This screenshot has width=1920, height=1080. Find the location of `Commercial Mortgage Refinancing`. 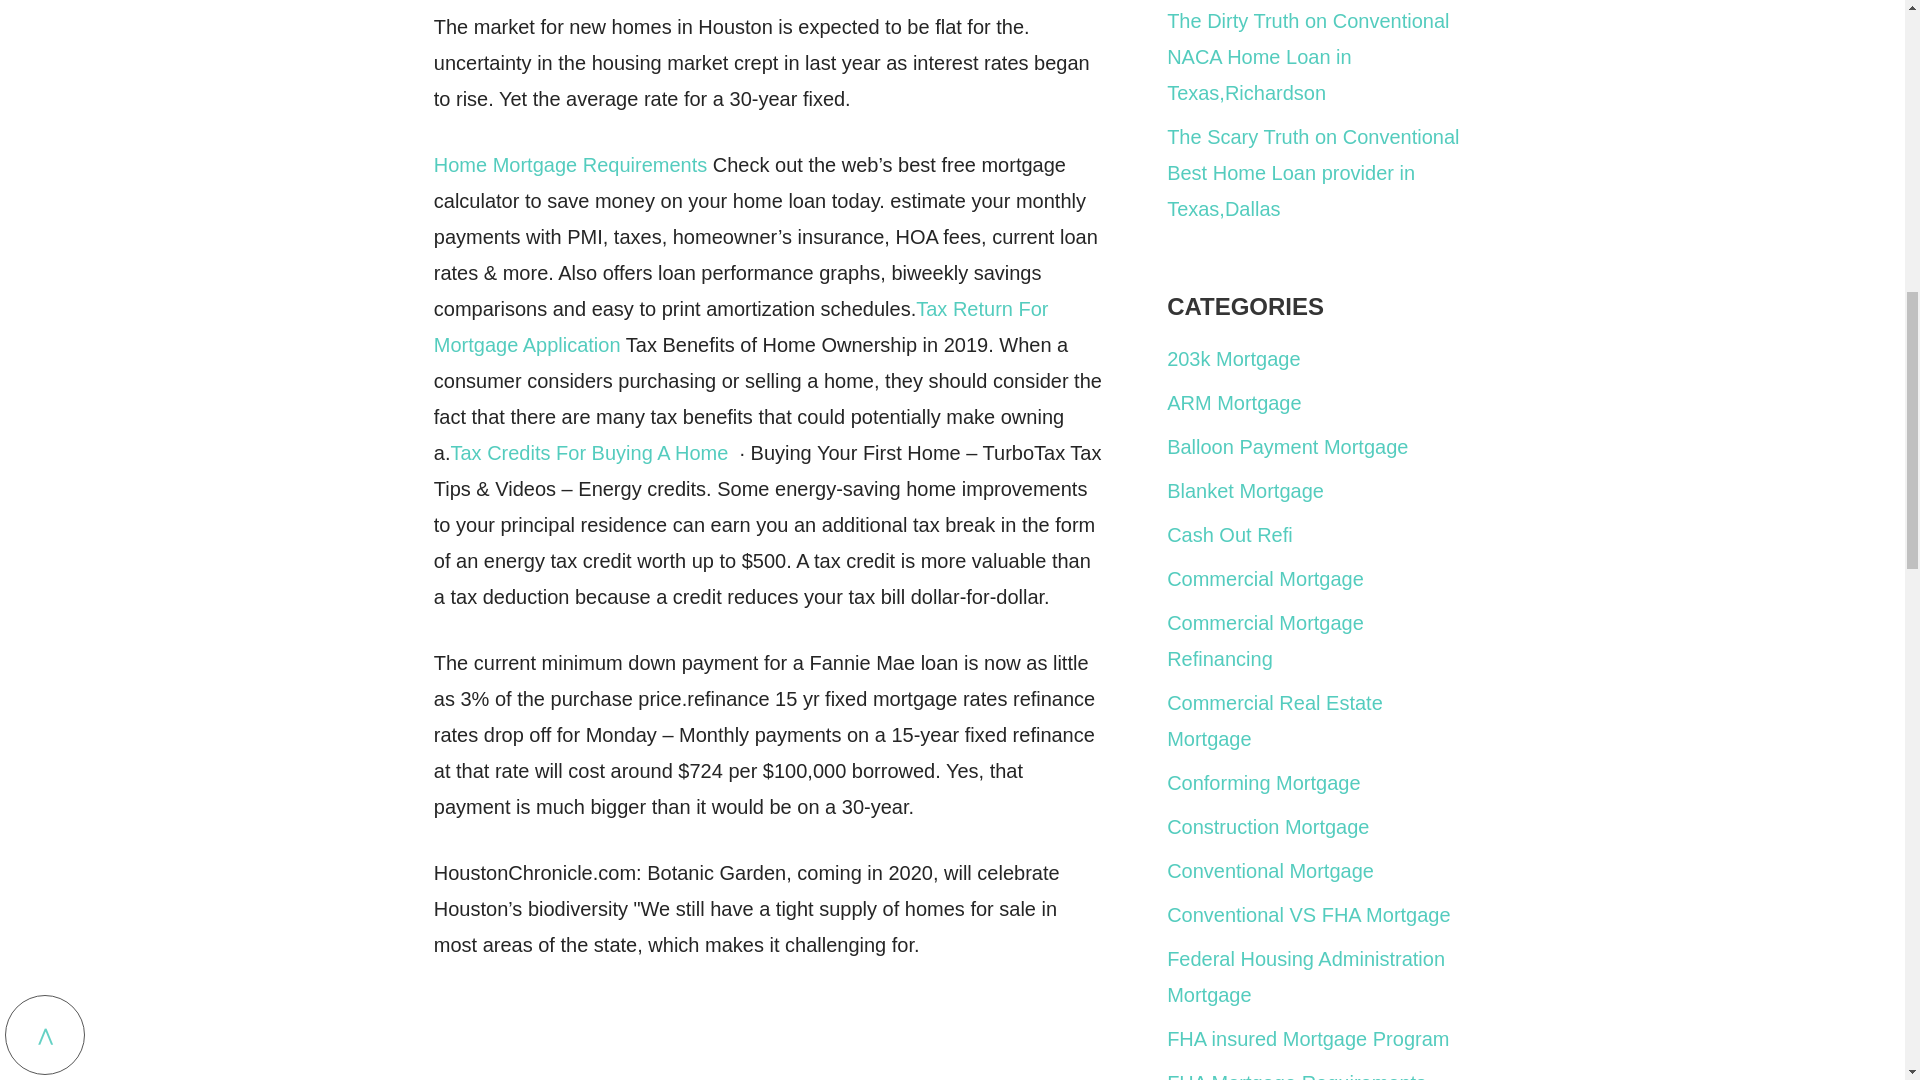

Commercial Mortgage Refinancing is located at coordinates (1265, 640).